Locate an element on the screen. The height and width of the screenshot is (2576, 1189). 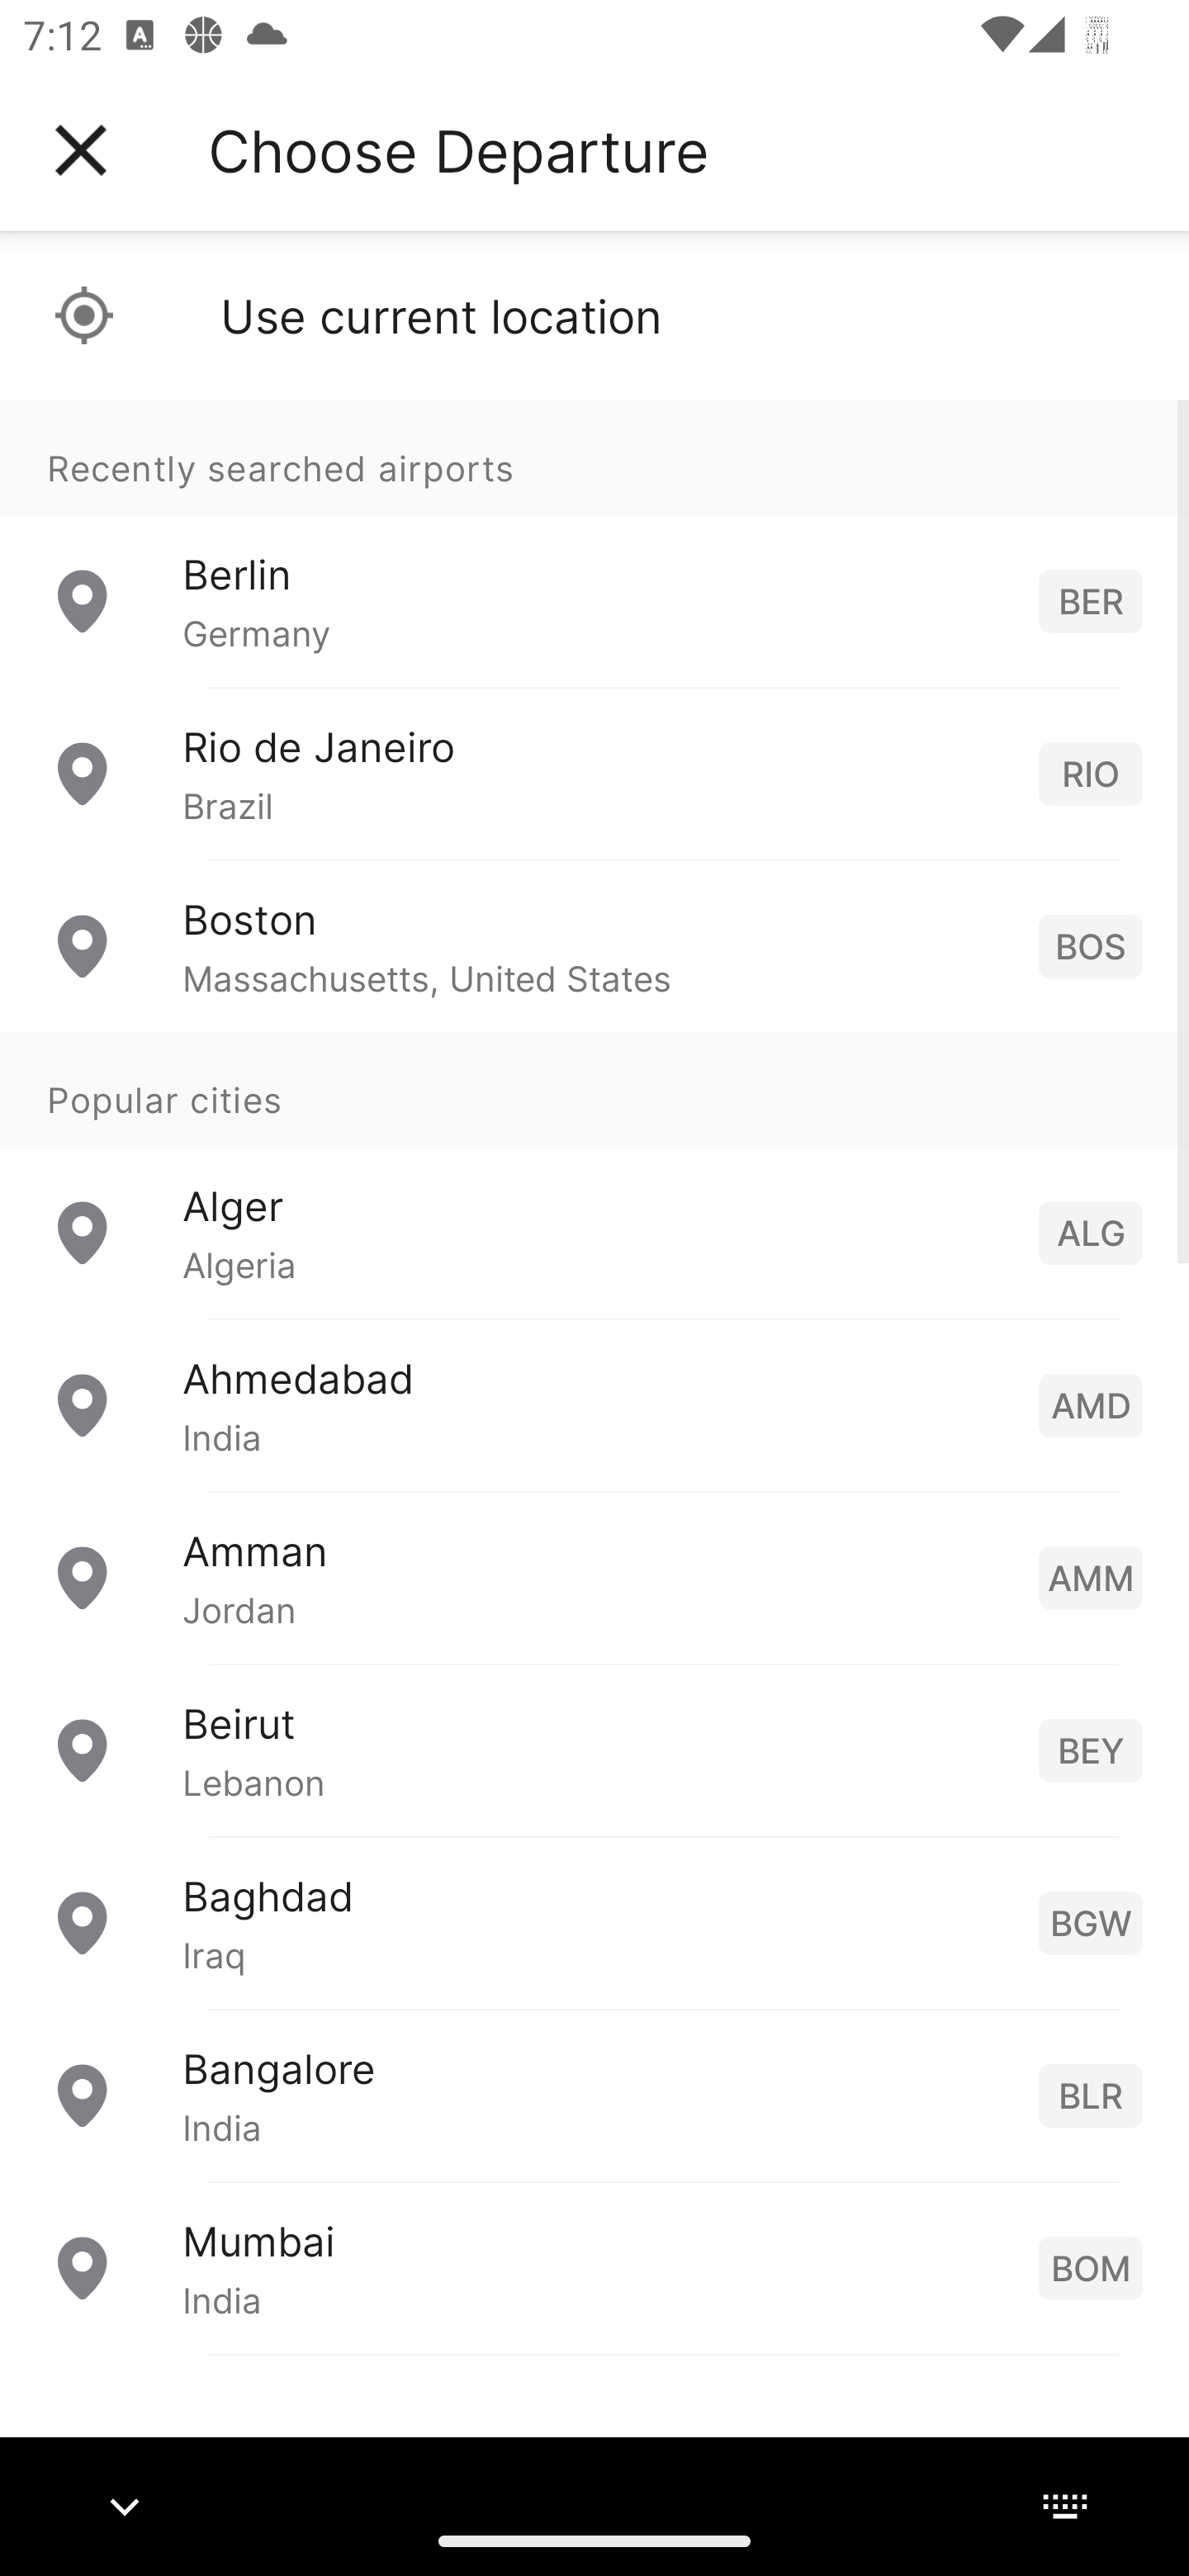
Recently searched airports Berlin Germany BER is located at coordinates (594, 543).